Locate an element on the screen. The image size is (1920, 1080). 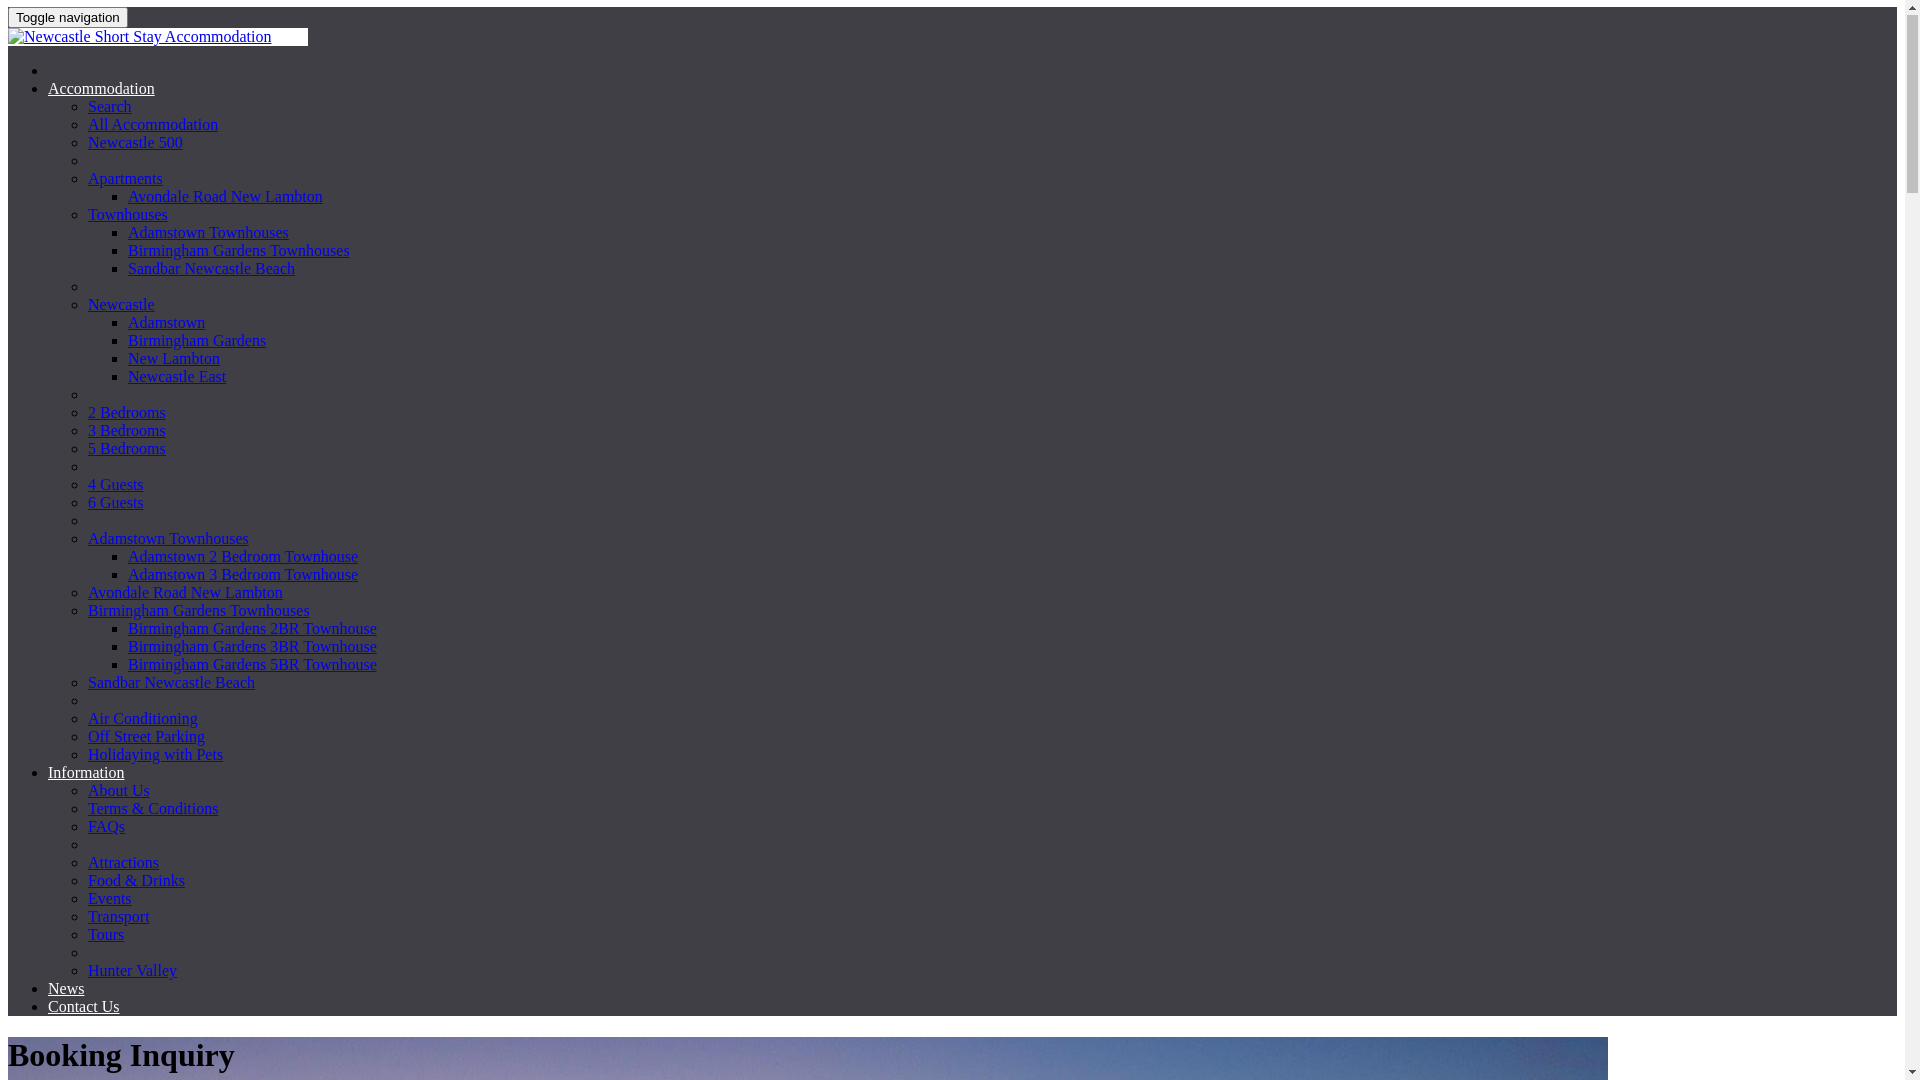
Avondale Road New Lambton is located at coordinates (186, 594).